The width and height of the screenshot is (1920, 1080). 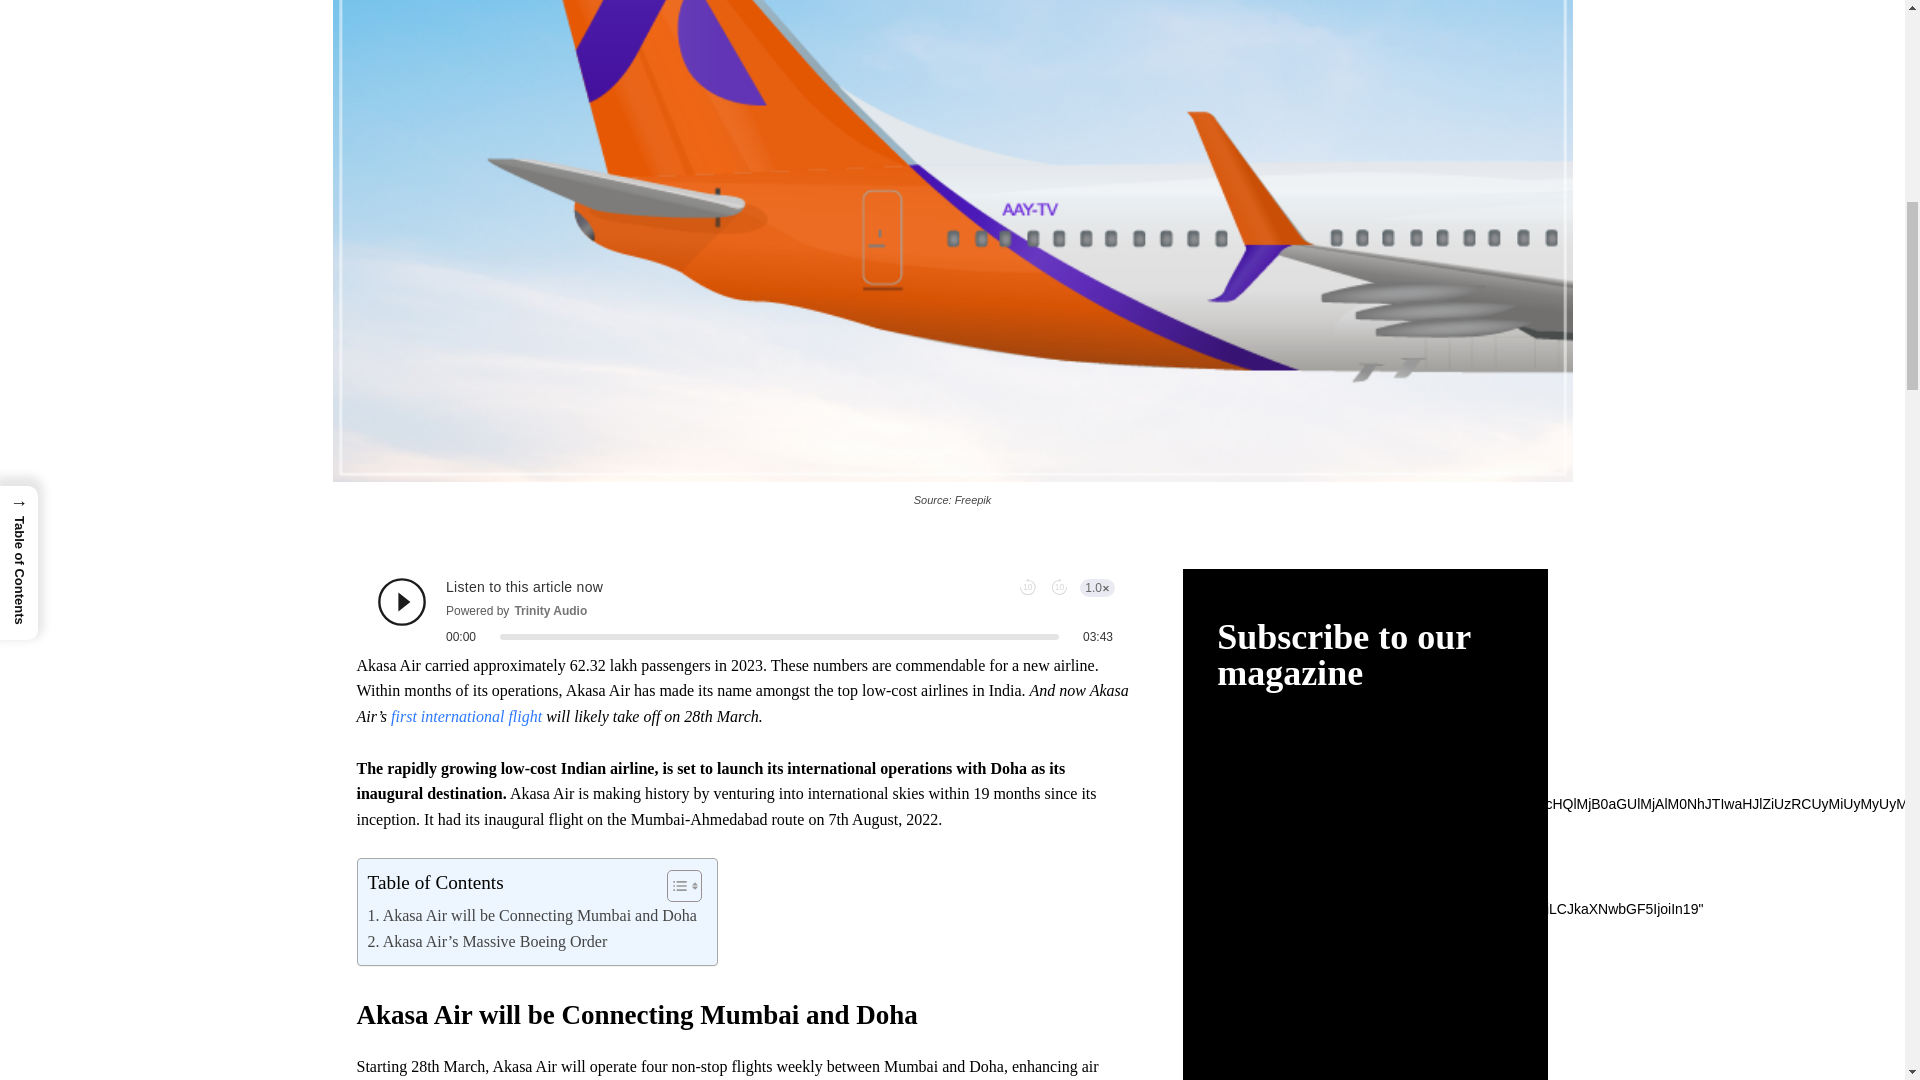 What do you see at coordinates (746, 611) in the screenshot?
I see `Trinity Audio Player` at bounding box center [746, 611].